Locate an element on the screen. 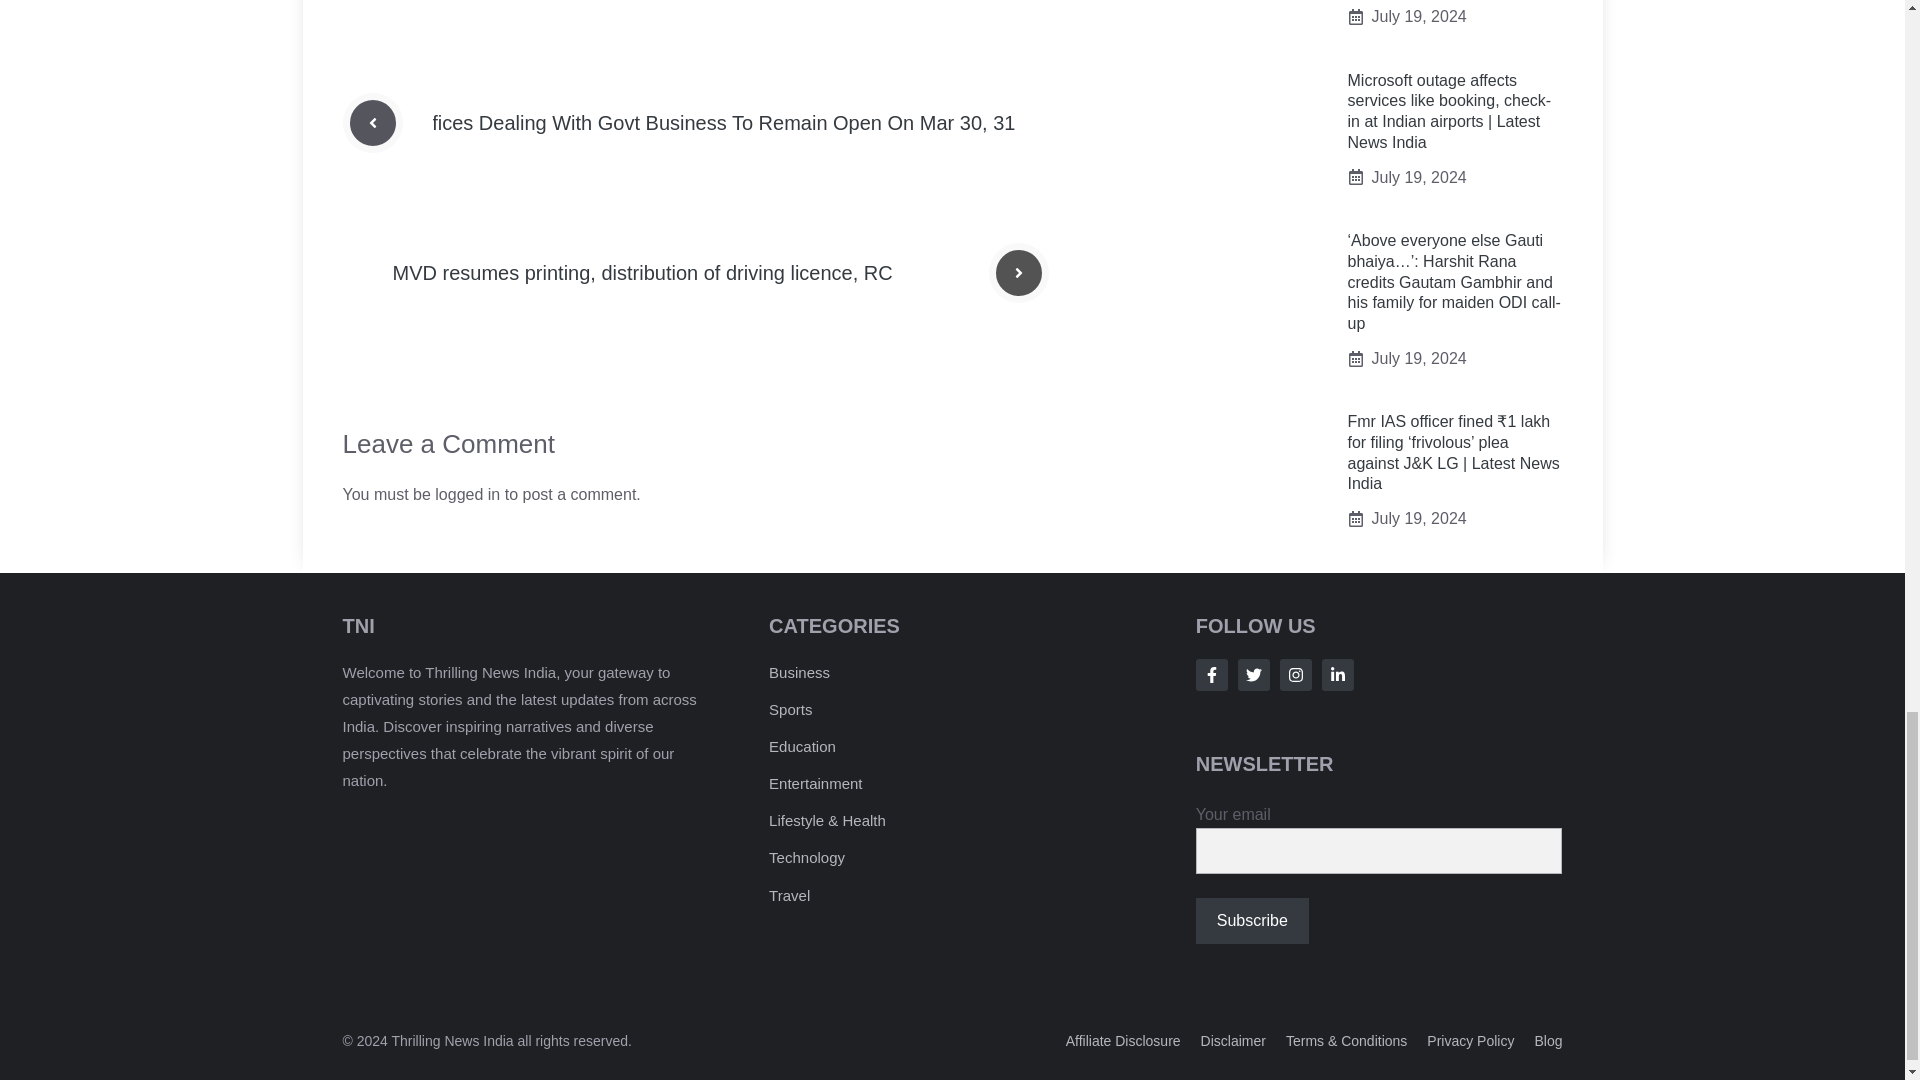 This screenshot has height=1080, width=1920. Entertainment is located at coordinates (816, 783).